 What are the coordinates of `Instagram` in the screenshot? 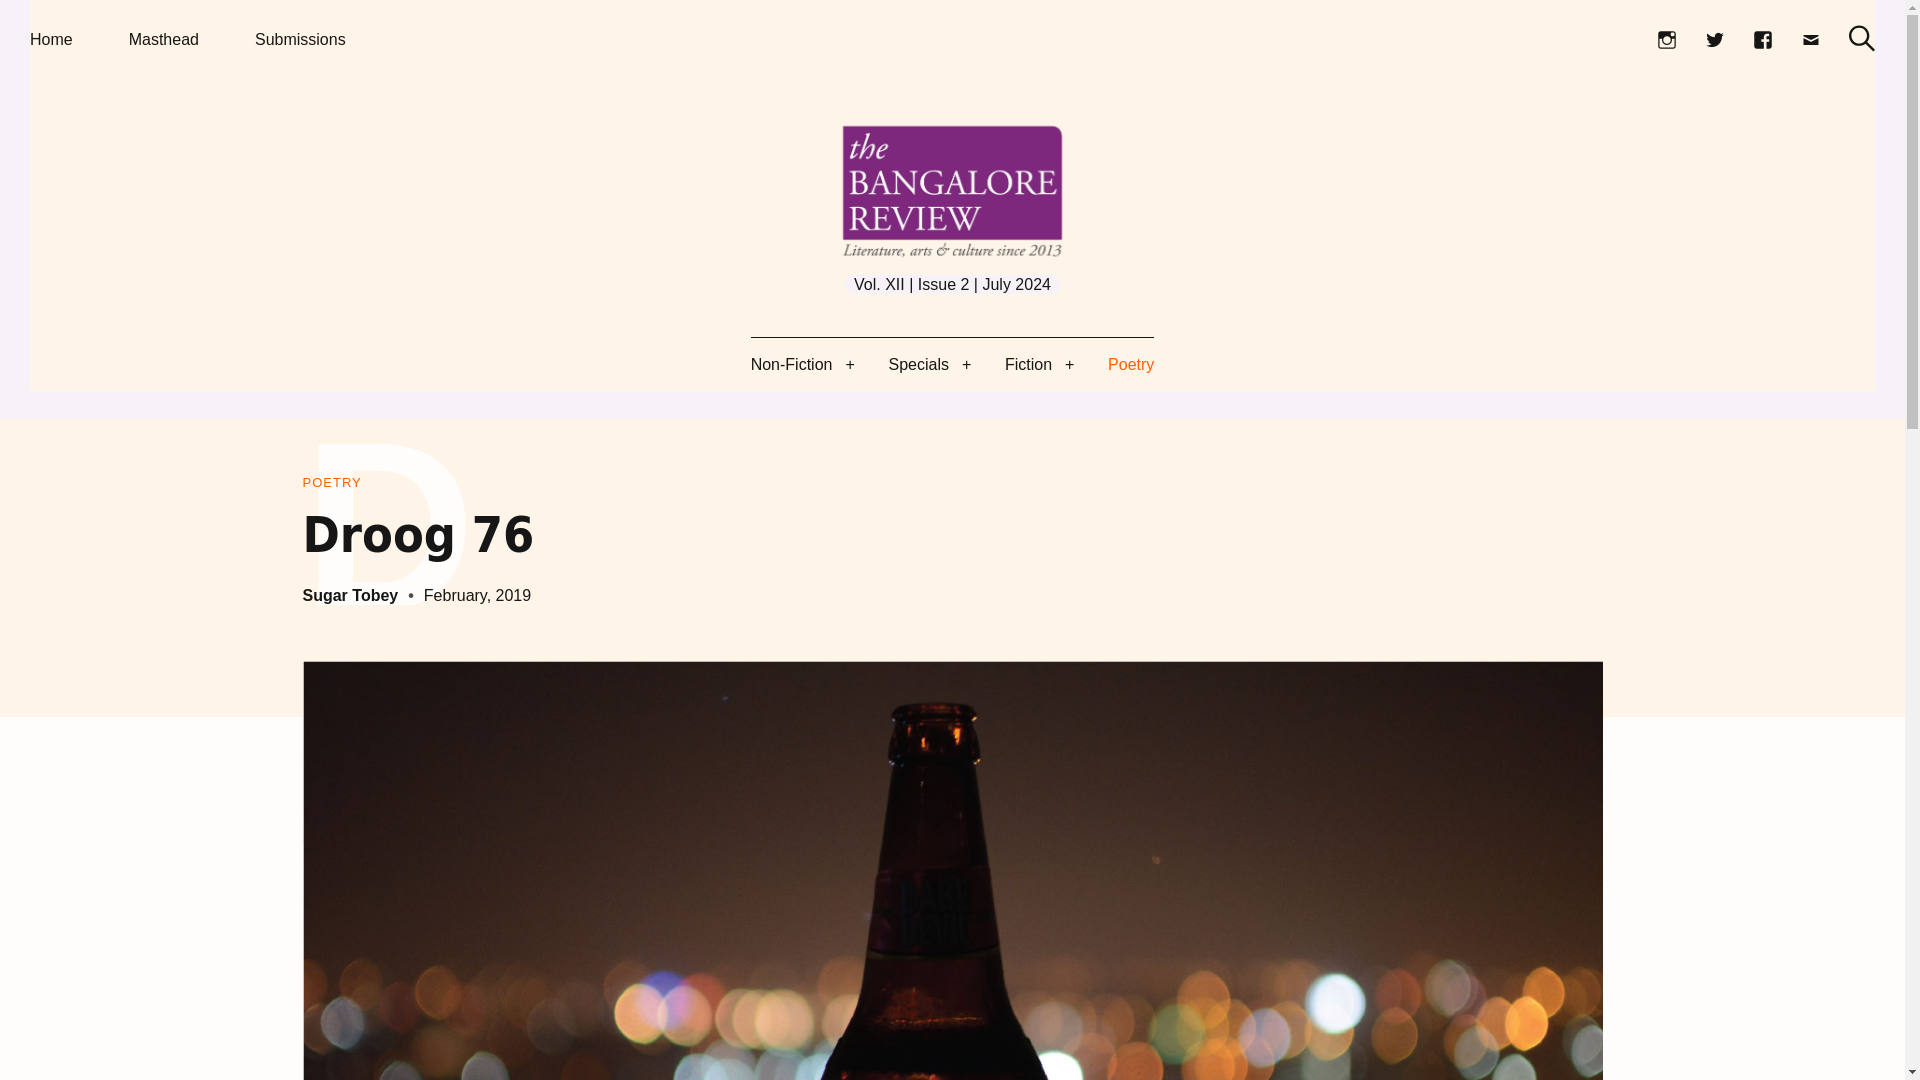 It's located at (1666, 40).